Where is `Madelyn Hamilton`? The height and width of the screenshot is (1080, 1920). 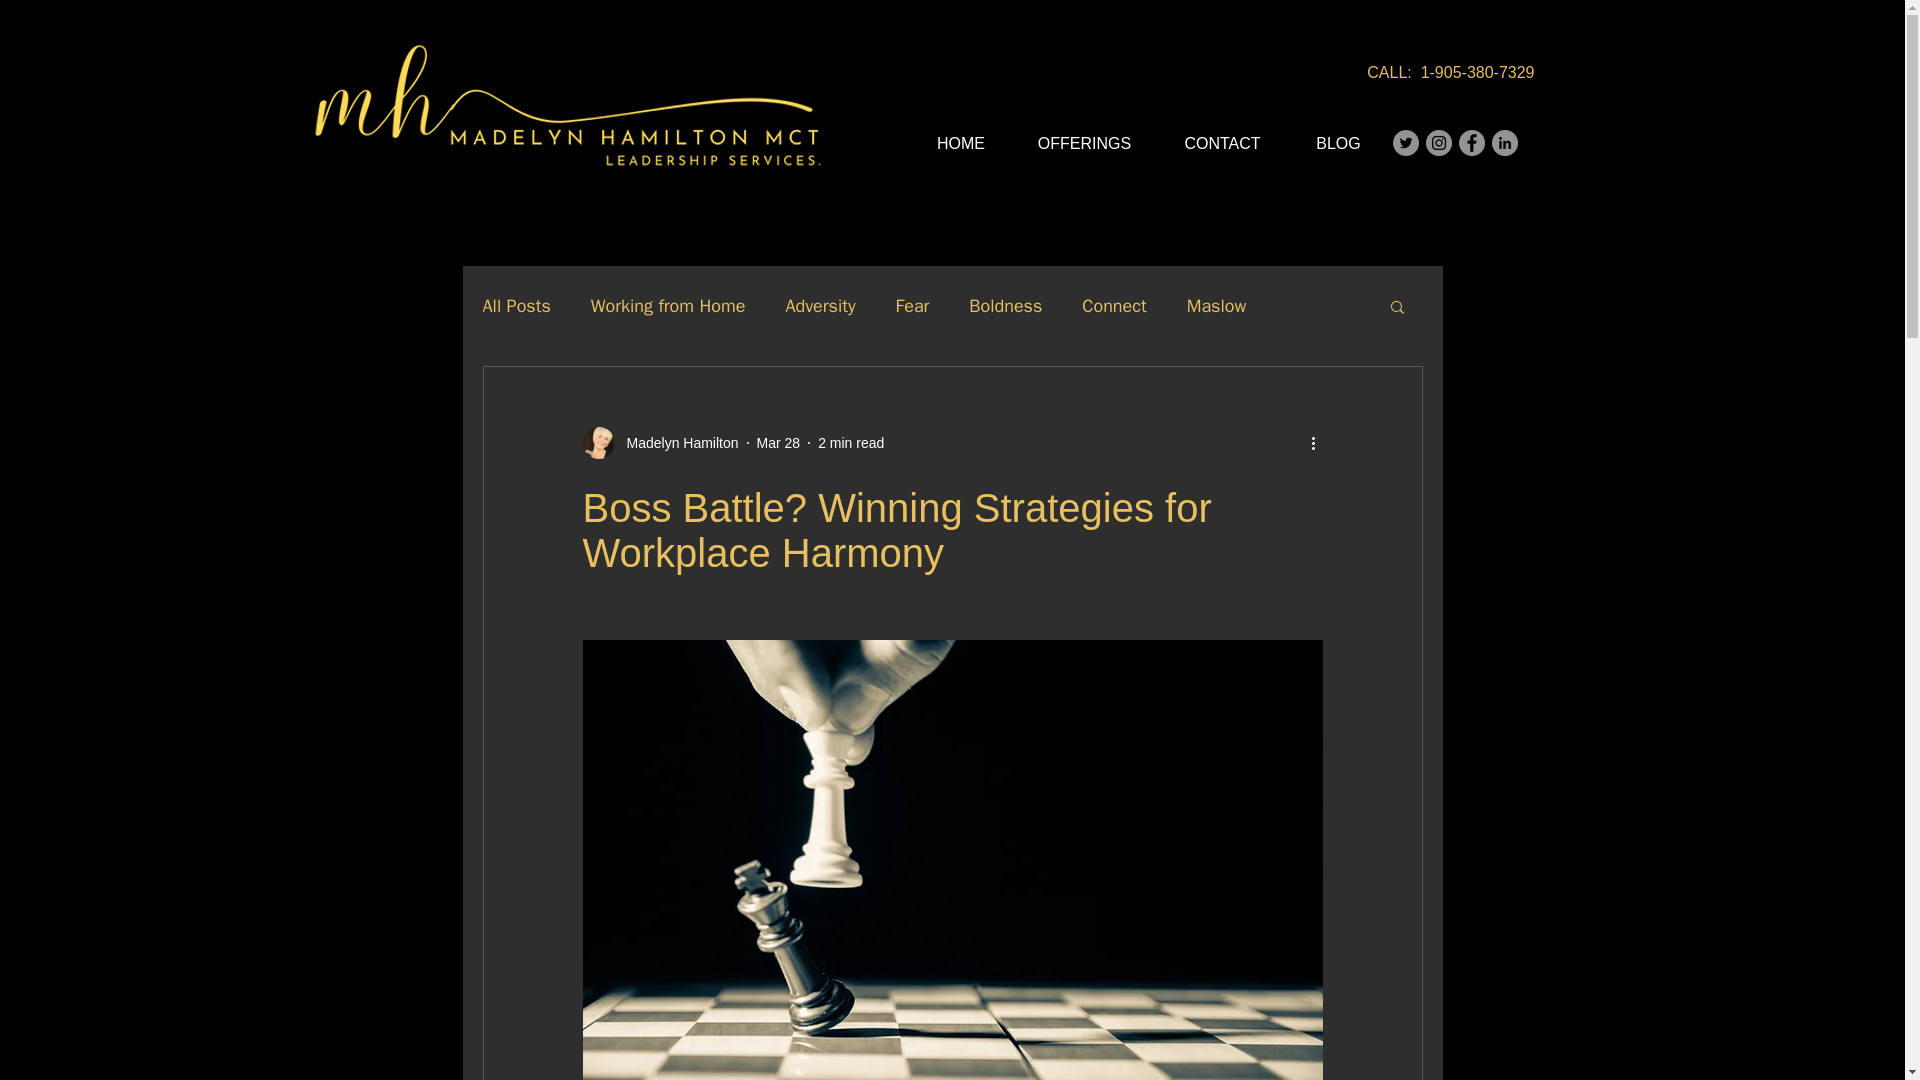
Madelyn Hamilton is located at coordinates (659, 442).